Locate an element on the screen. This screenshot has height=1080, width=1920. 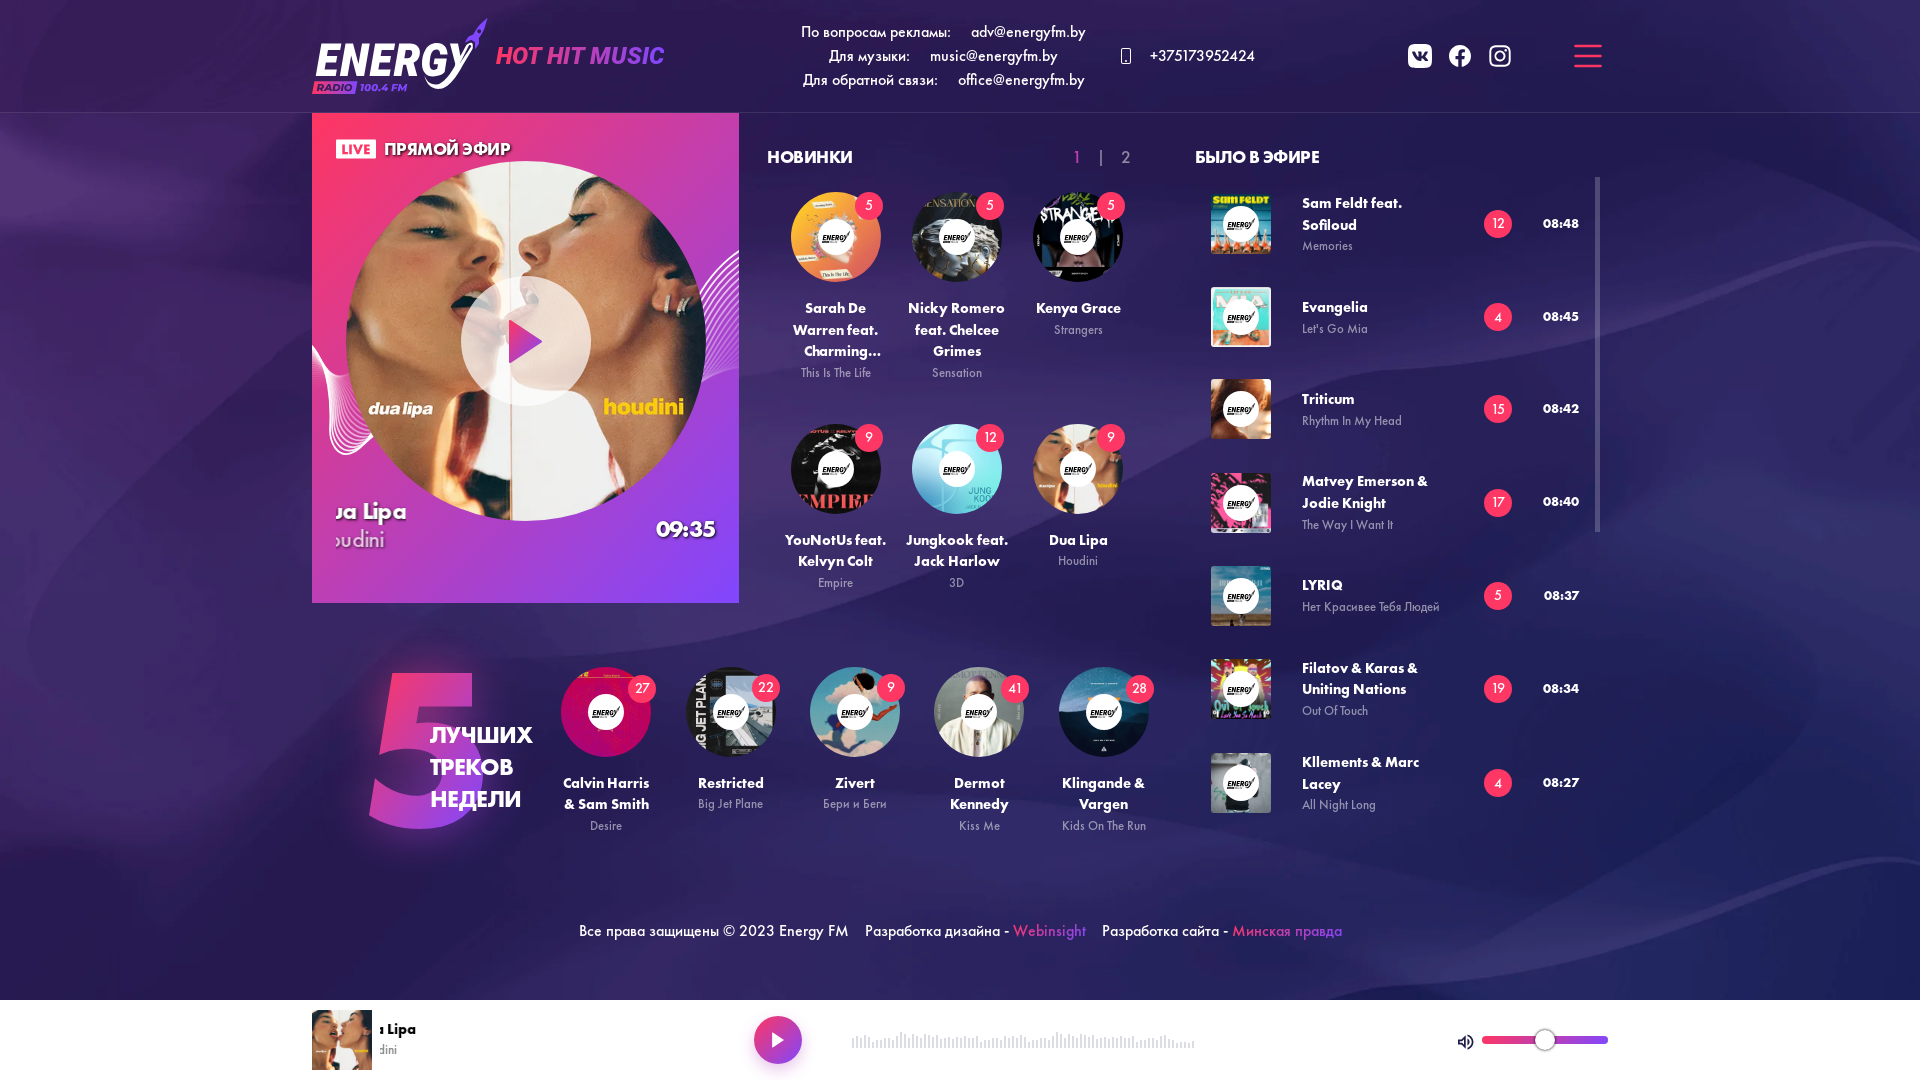
15 is located at coordinates (1498, 409).